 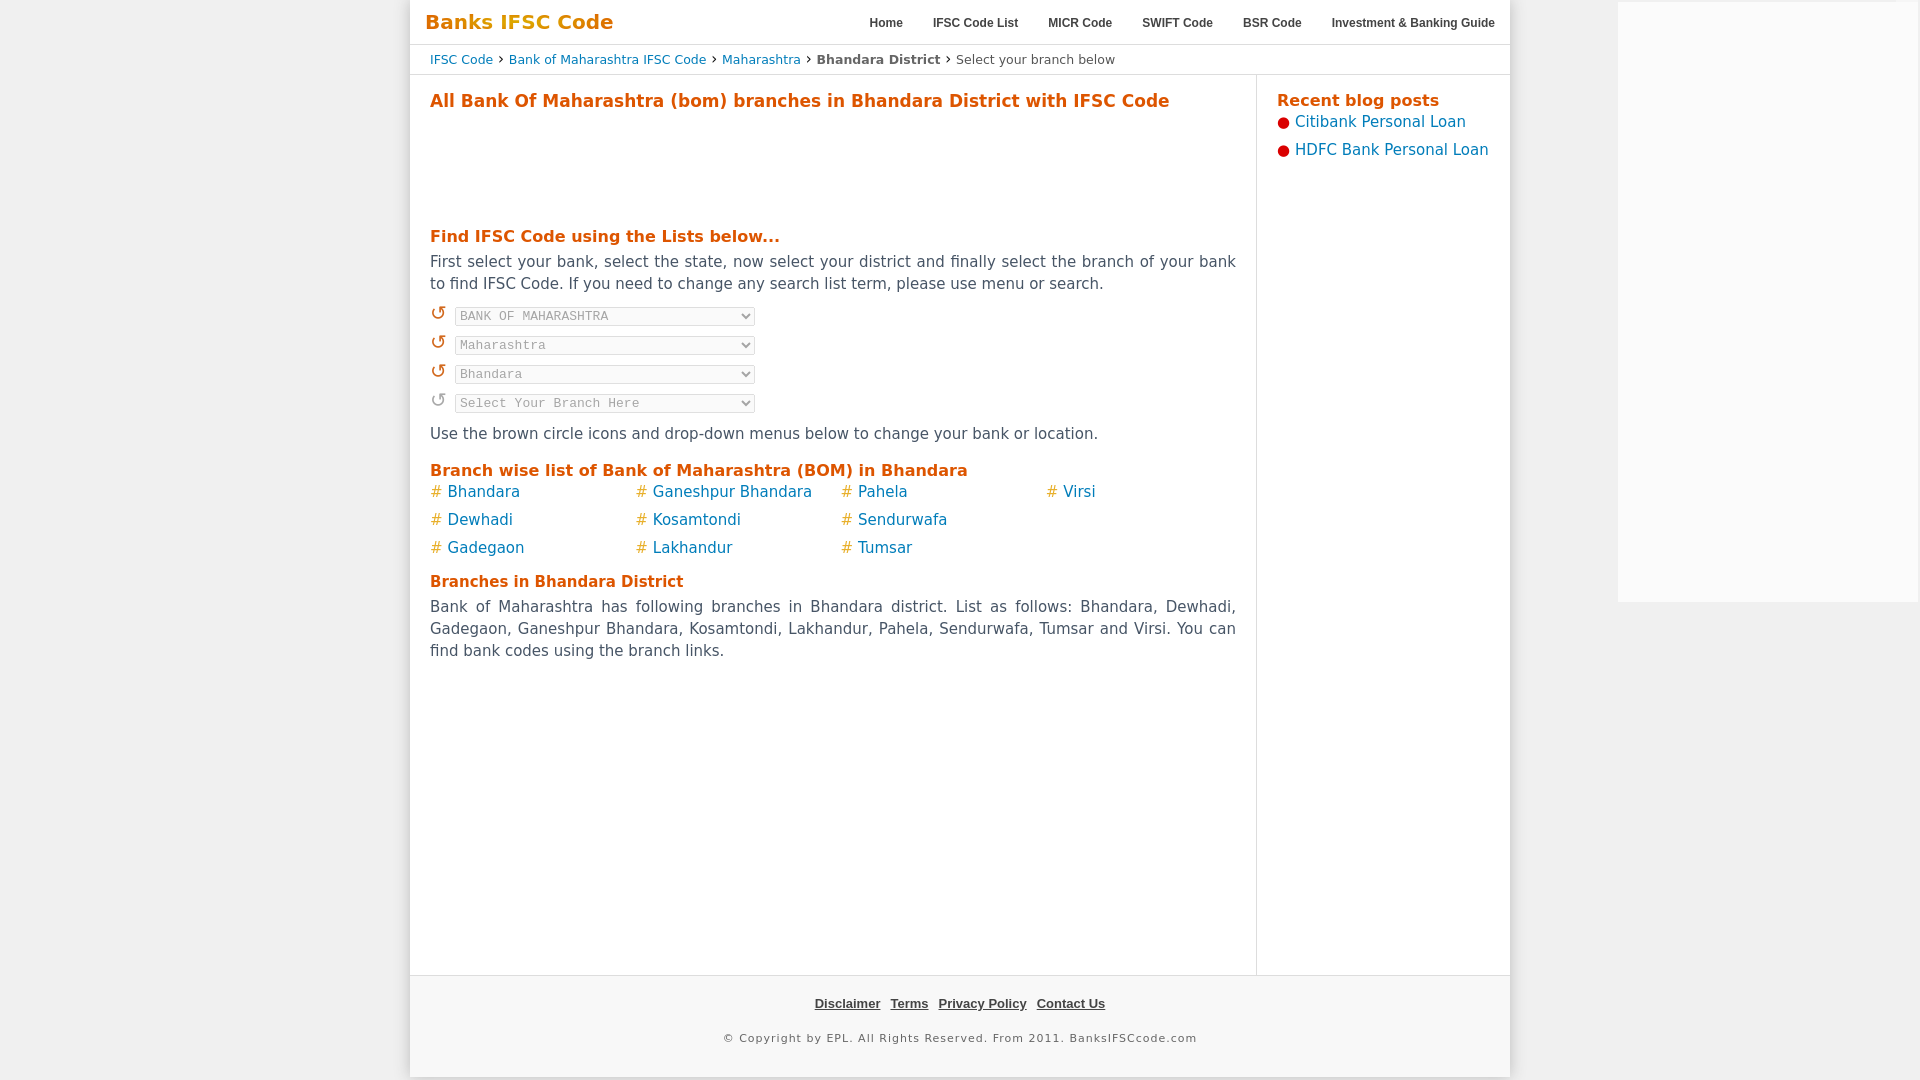 What do you see at coordinates (1414, 23) in the screenshot?
I see `Bank Loan, Investment, Banking and Insurance Guide` at bounding box center [1414, 23].